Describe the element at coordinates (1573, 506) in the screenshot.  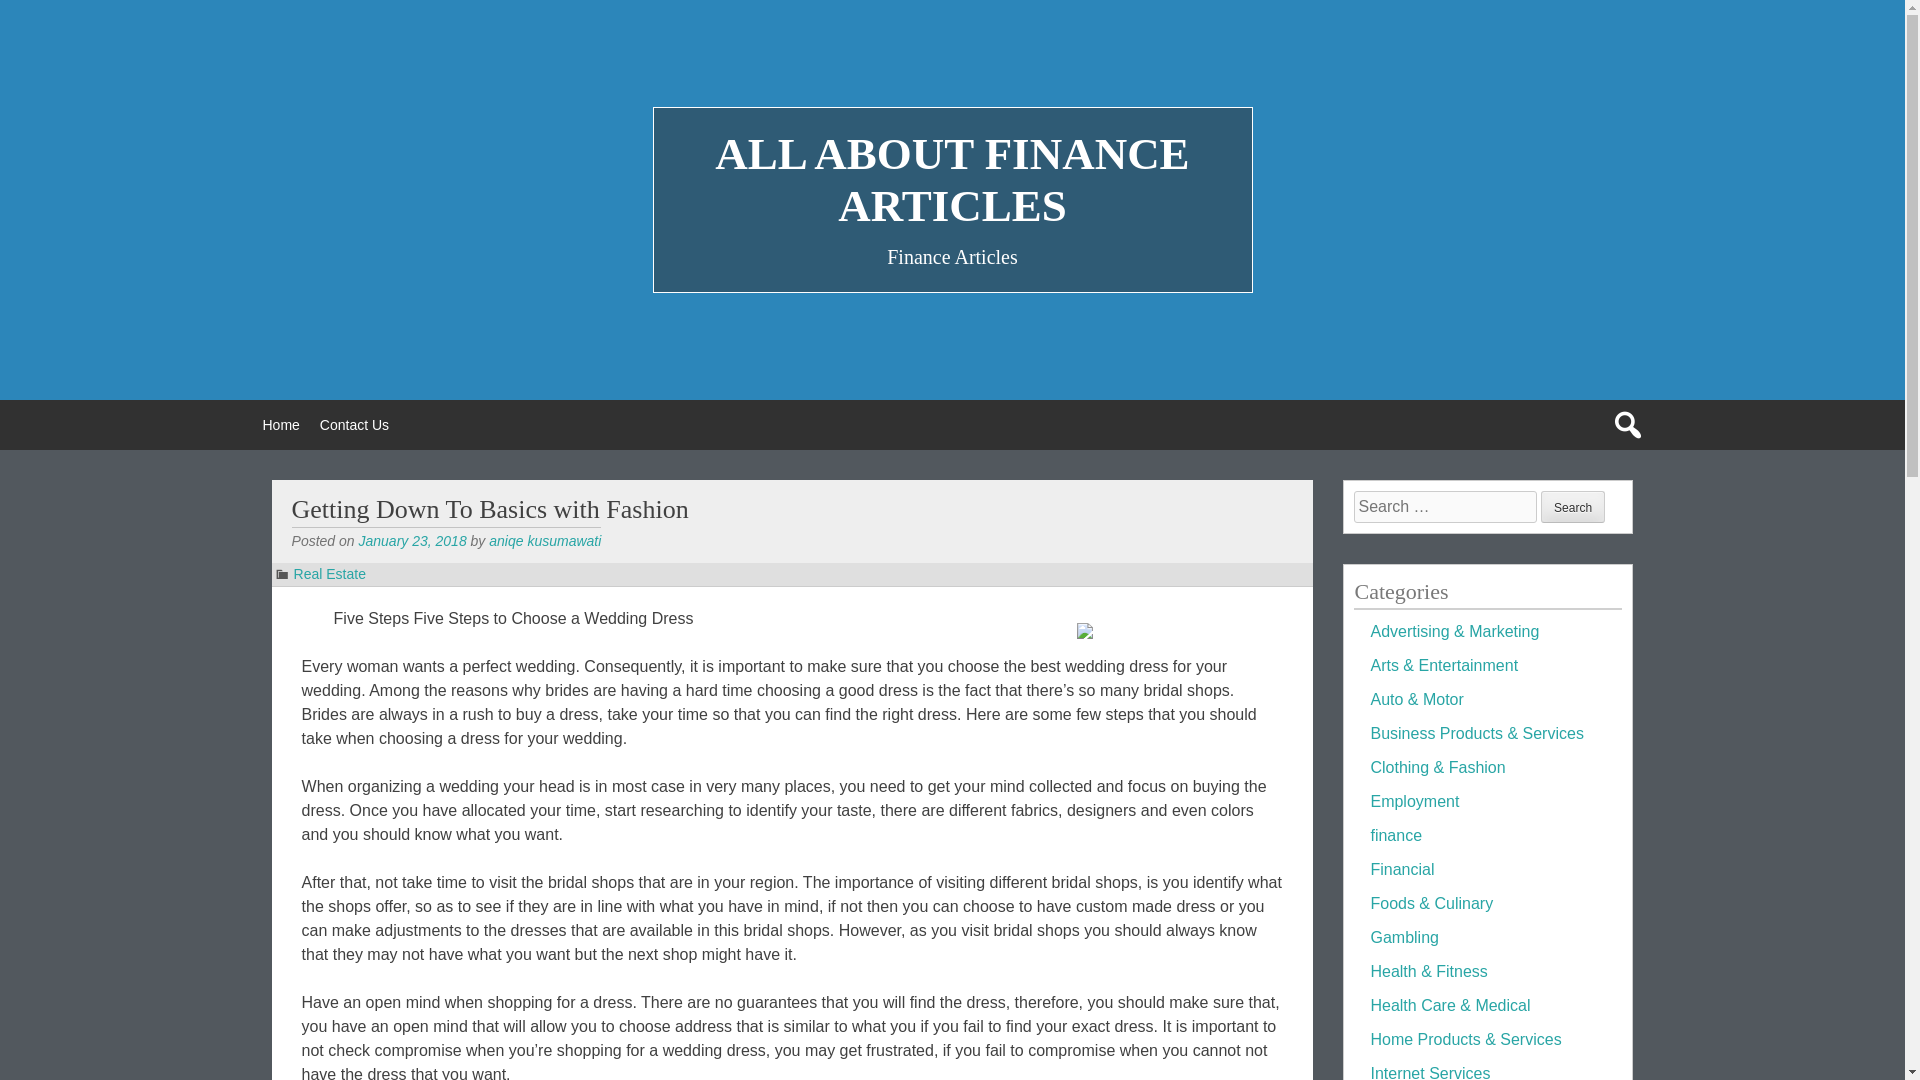
I see `Search` at that location.